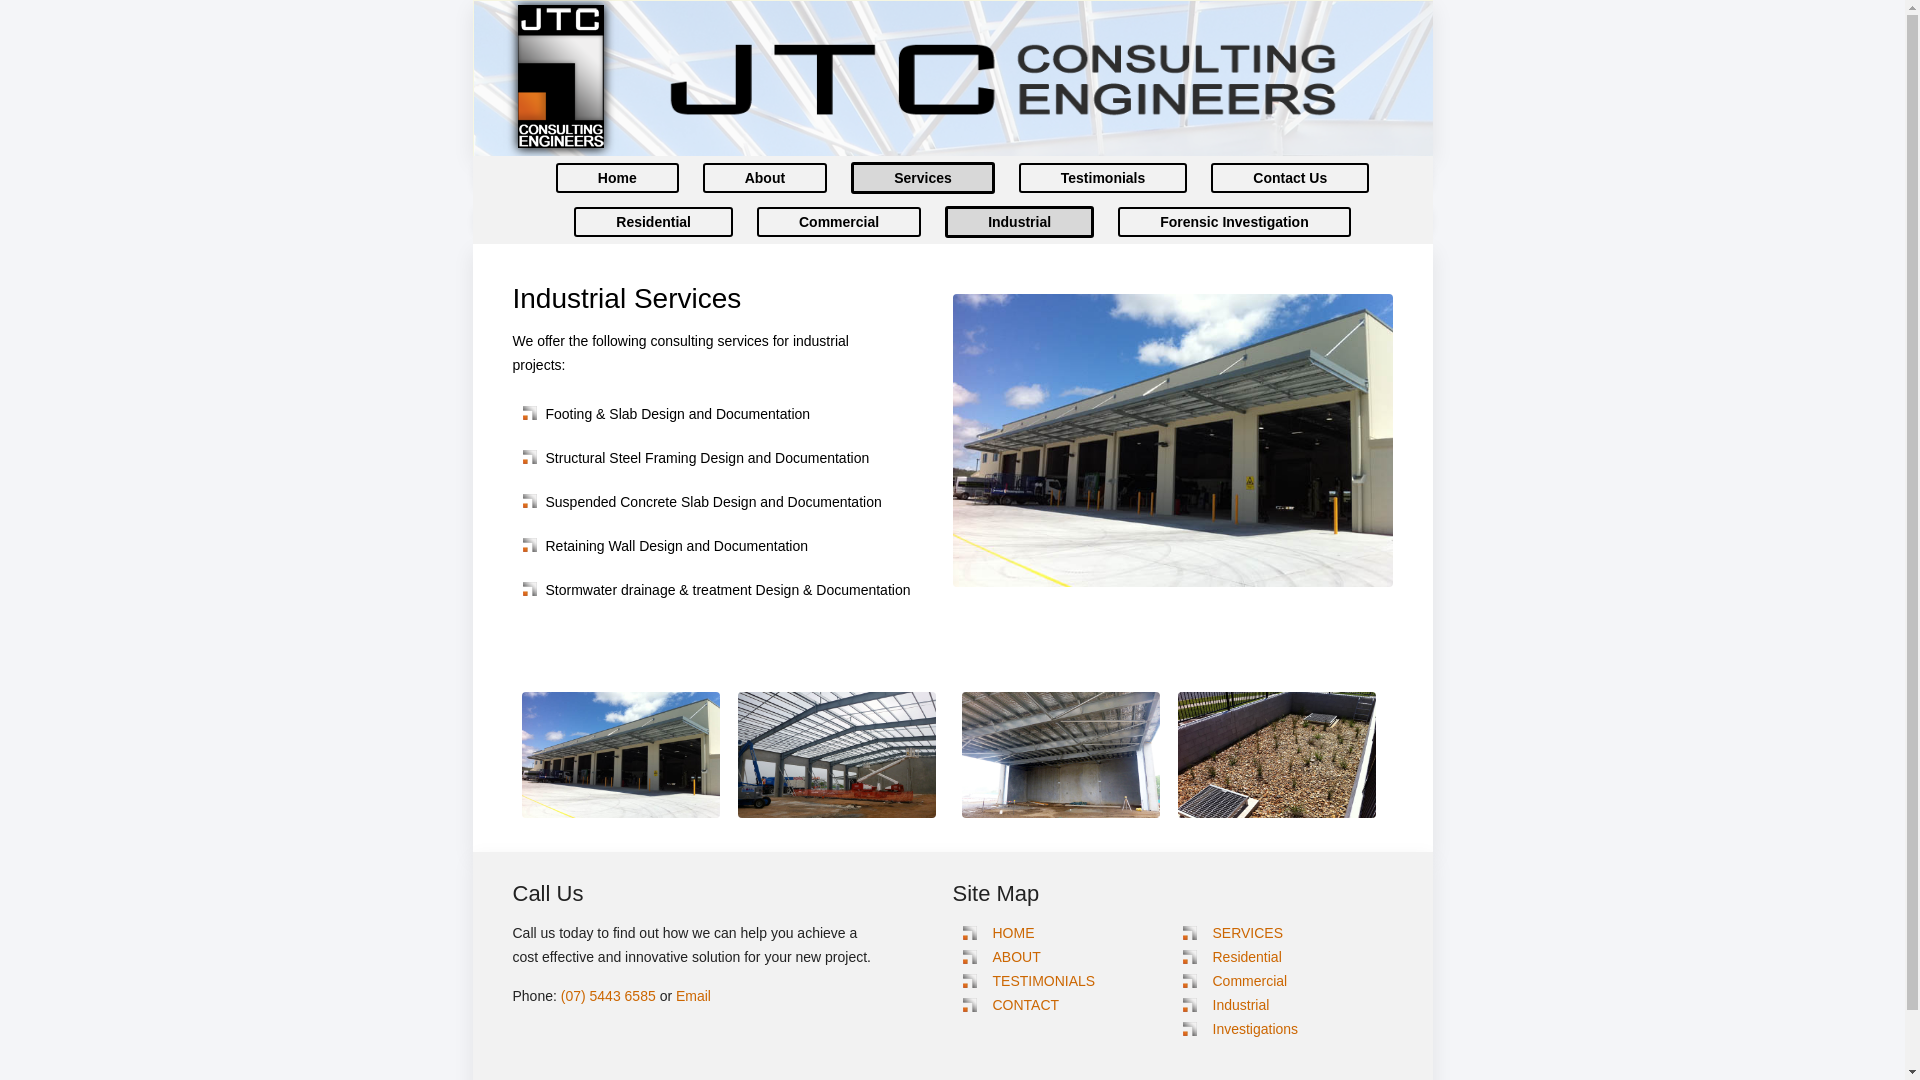 This screenshot has height=1080, width=1920. I want to click on Forensic Investigation, so click(1234, 222).